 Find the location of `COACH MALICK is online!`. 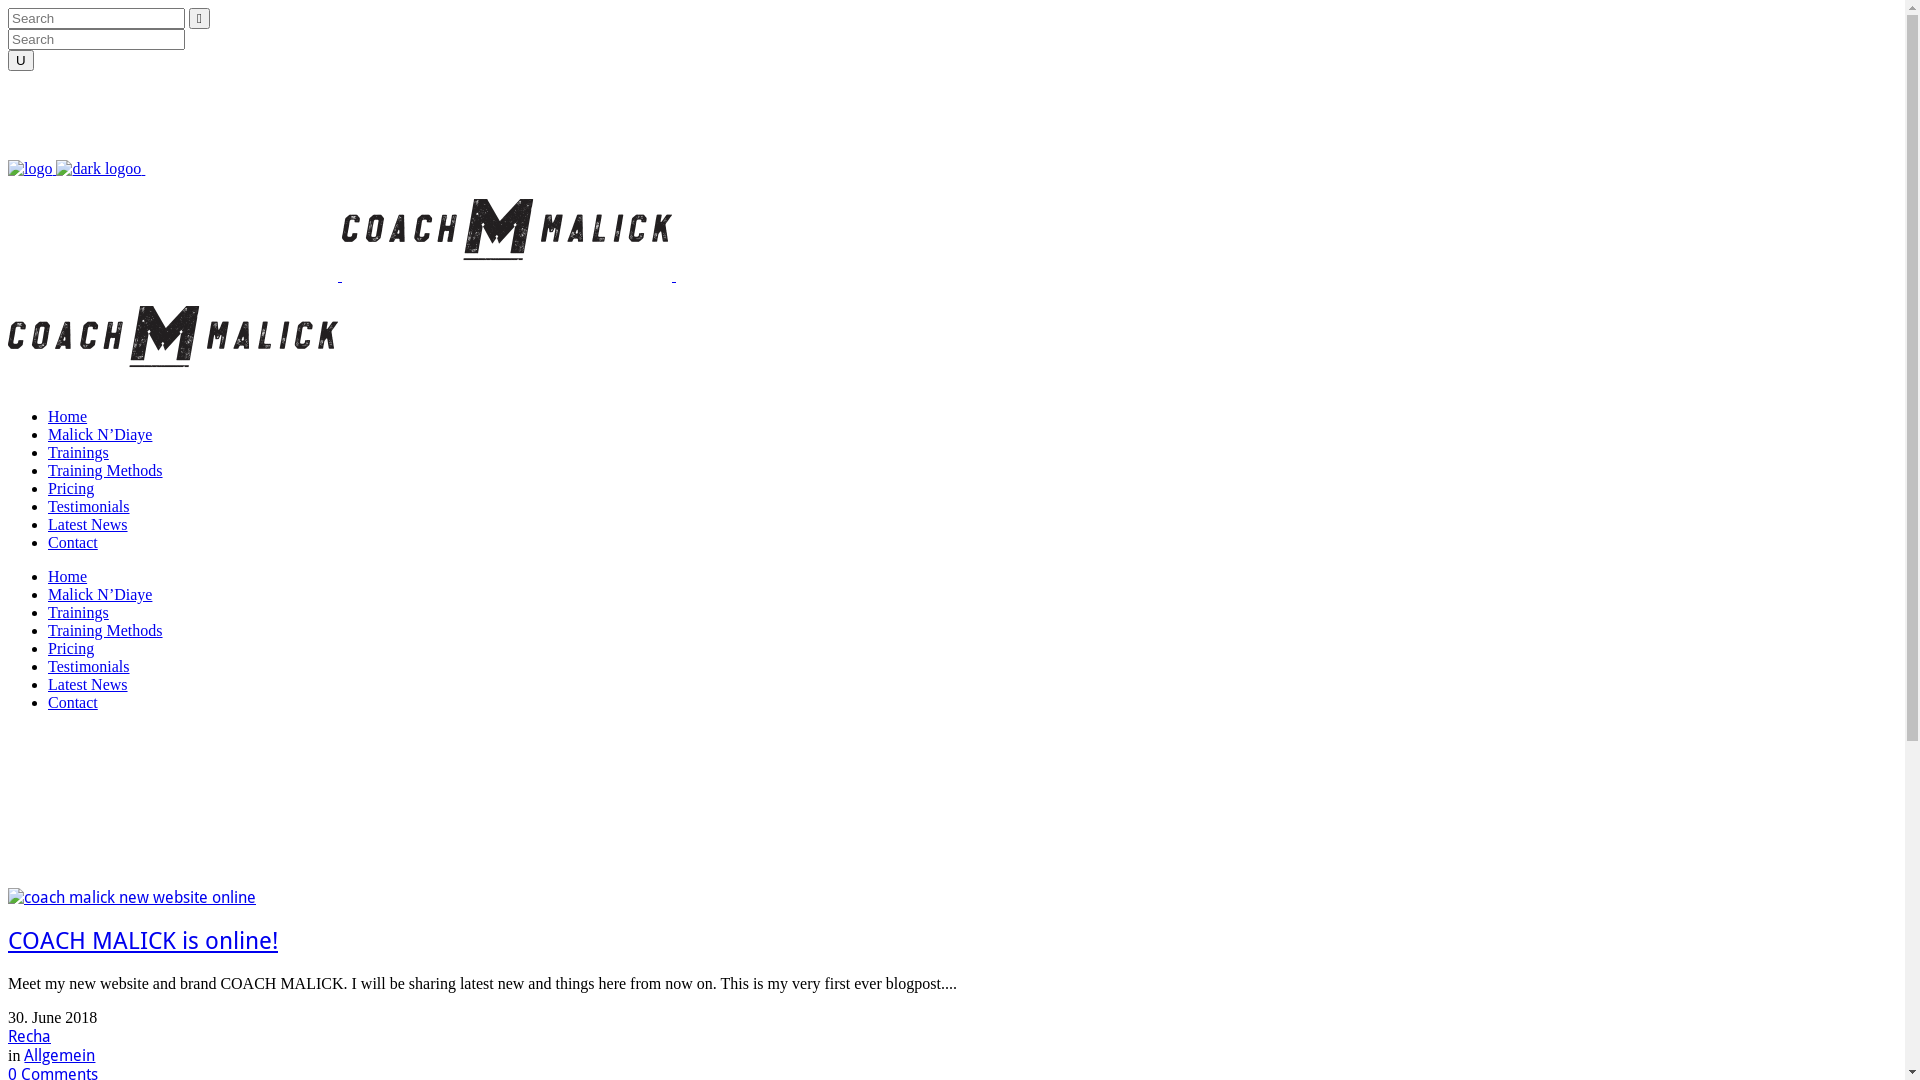

COACH MALICK is online! is located at coordinates (132, 898).